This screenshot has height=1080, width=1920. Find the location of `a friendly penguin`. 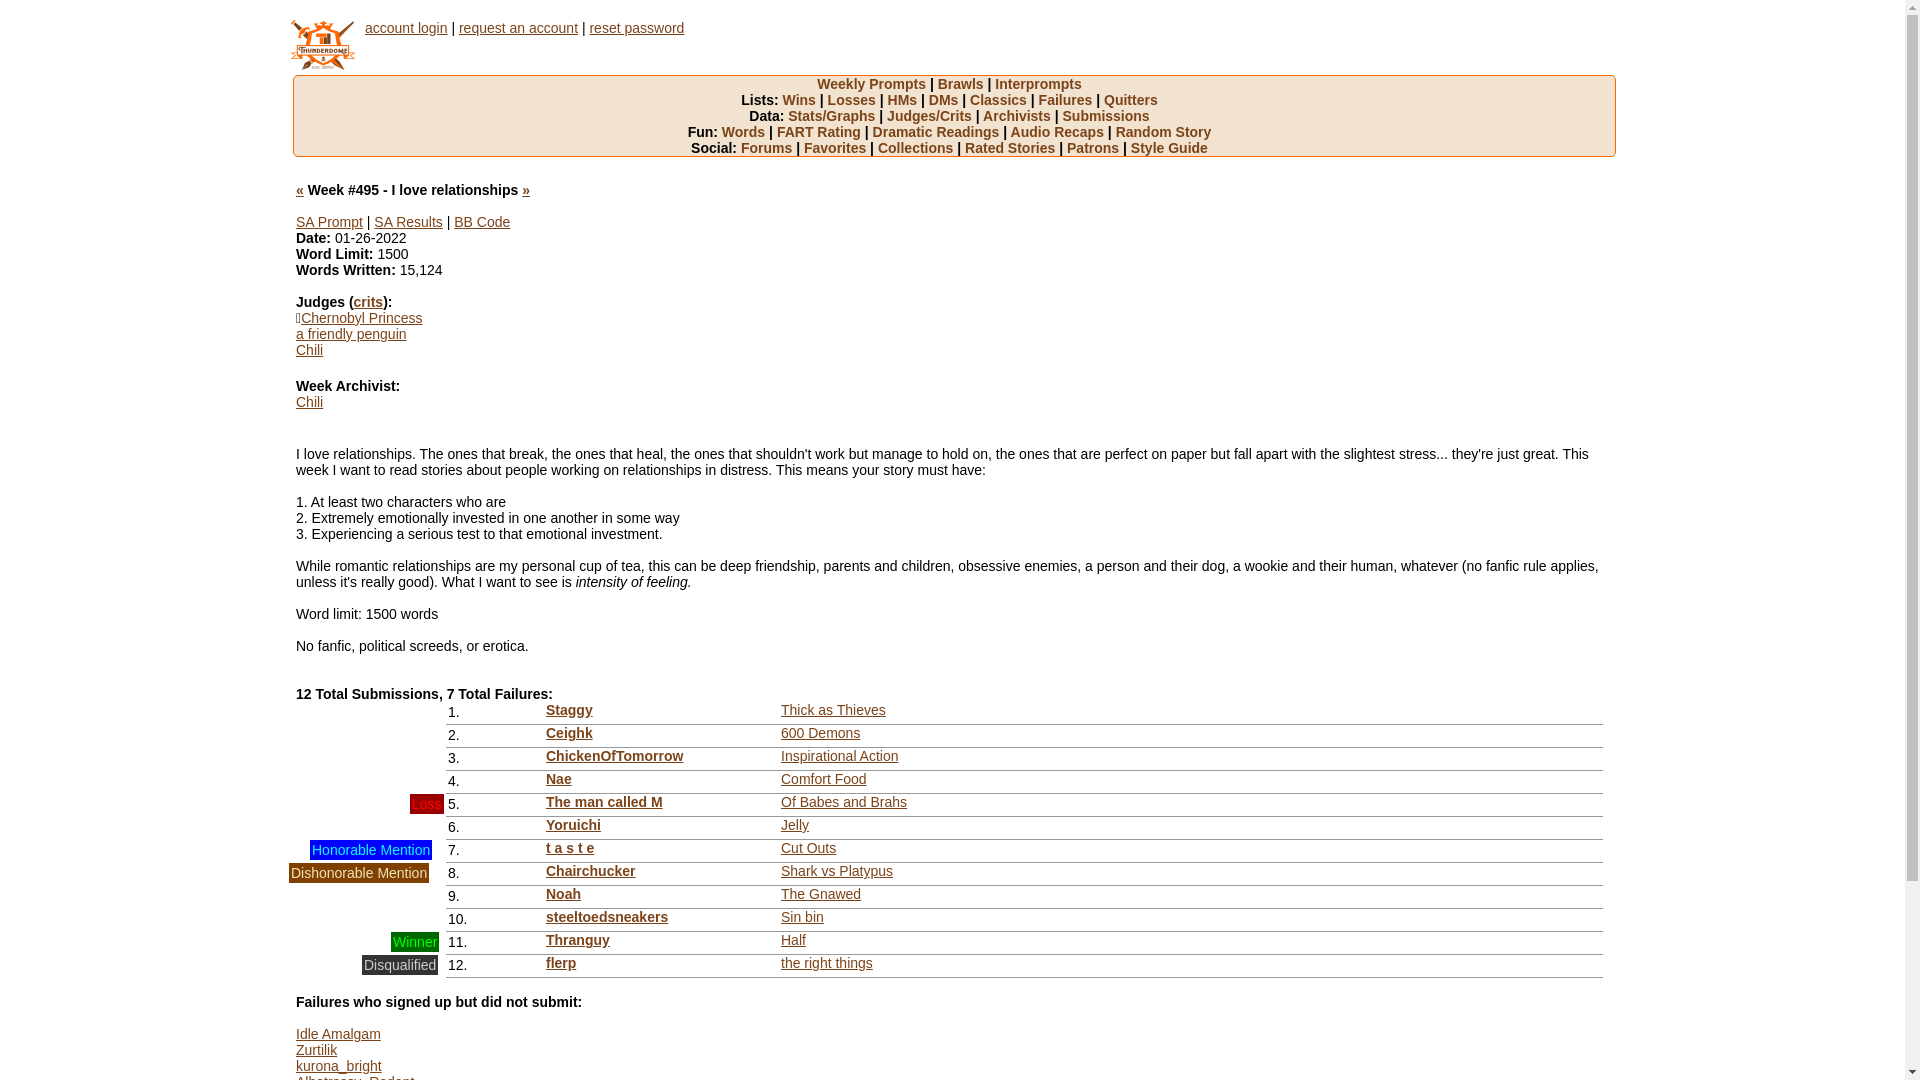

a friendly penguin is located at coordinates (352, 334).